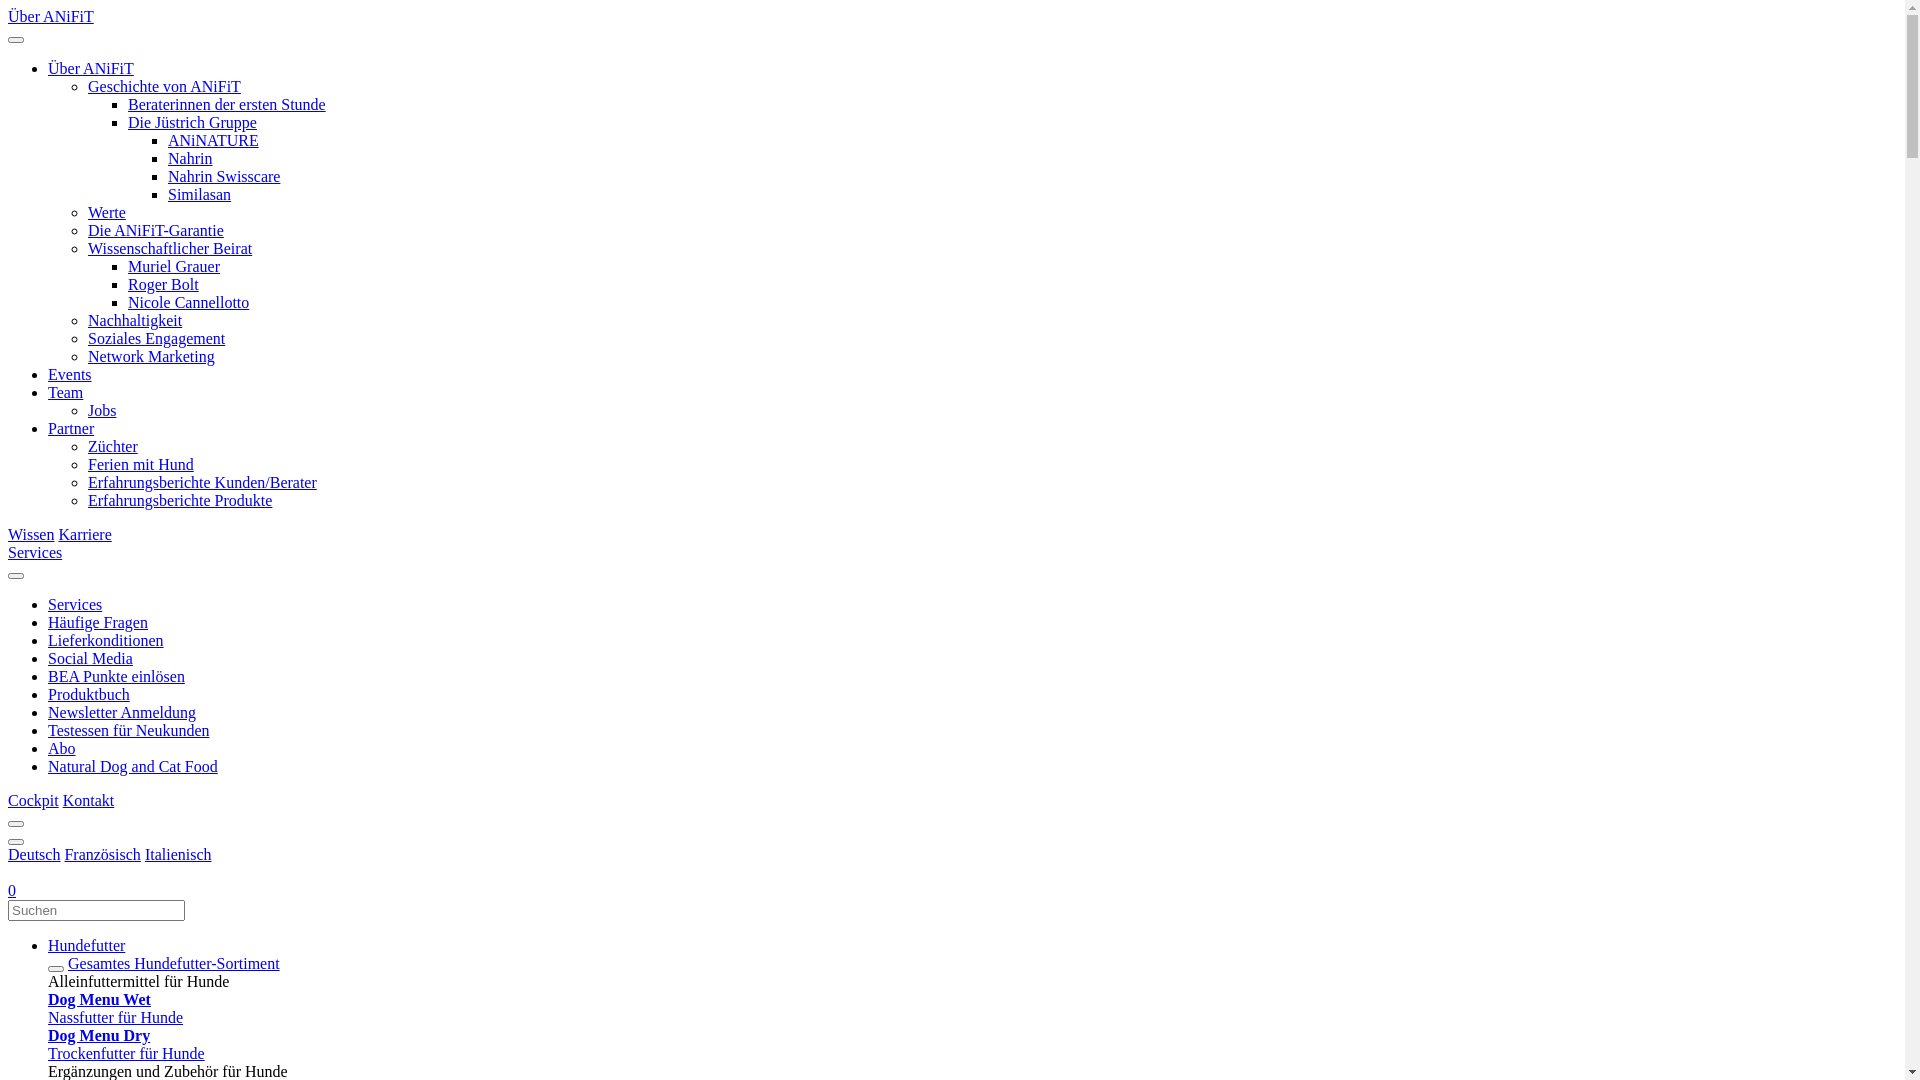  Describe the element at coordinates (107, 212) in the screenshot. I see `Werte` at that location.